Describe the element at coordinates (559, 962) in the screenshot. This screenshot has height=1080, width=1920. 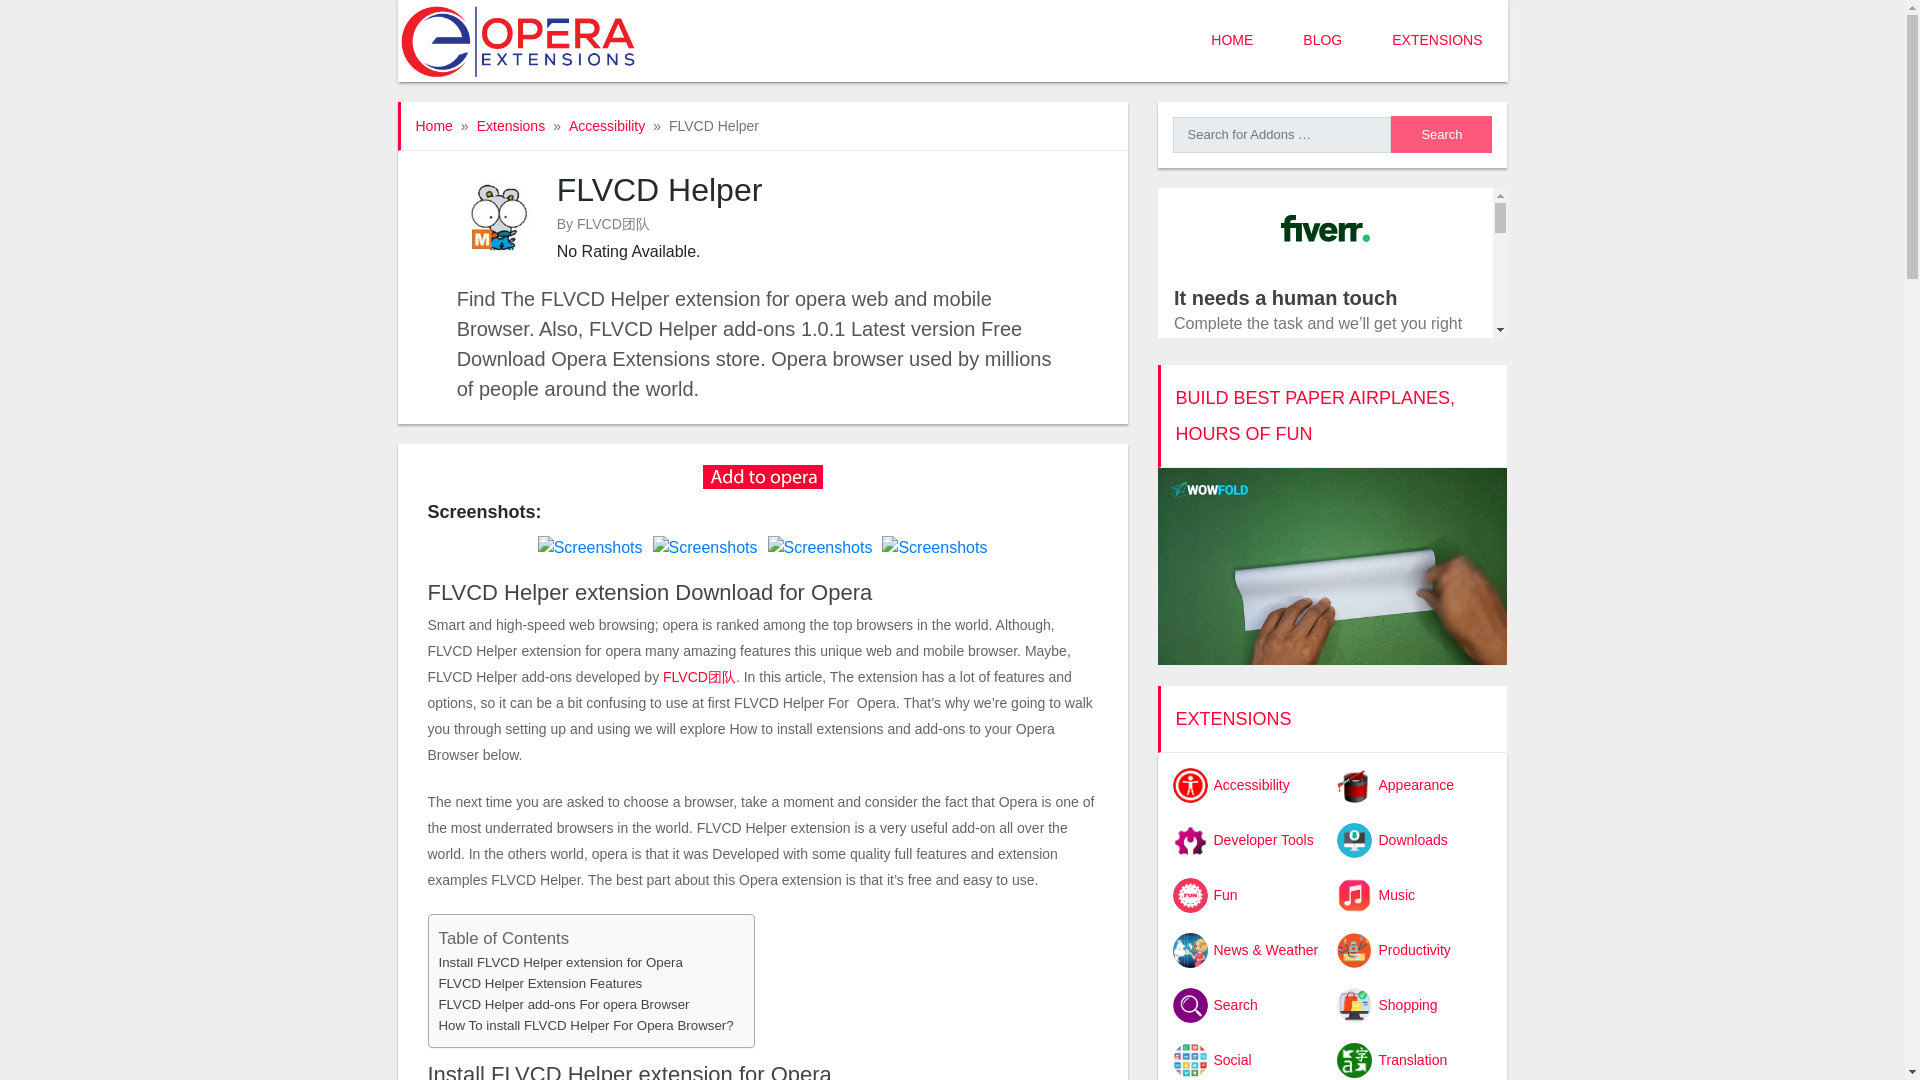
I see `Install FLVCD Helper extension for Opera` at that location.